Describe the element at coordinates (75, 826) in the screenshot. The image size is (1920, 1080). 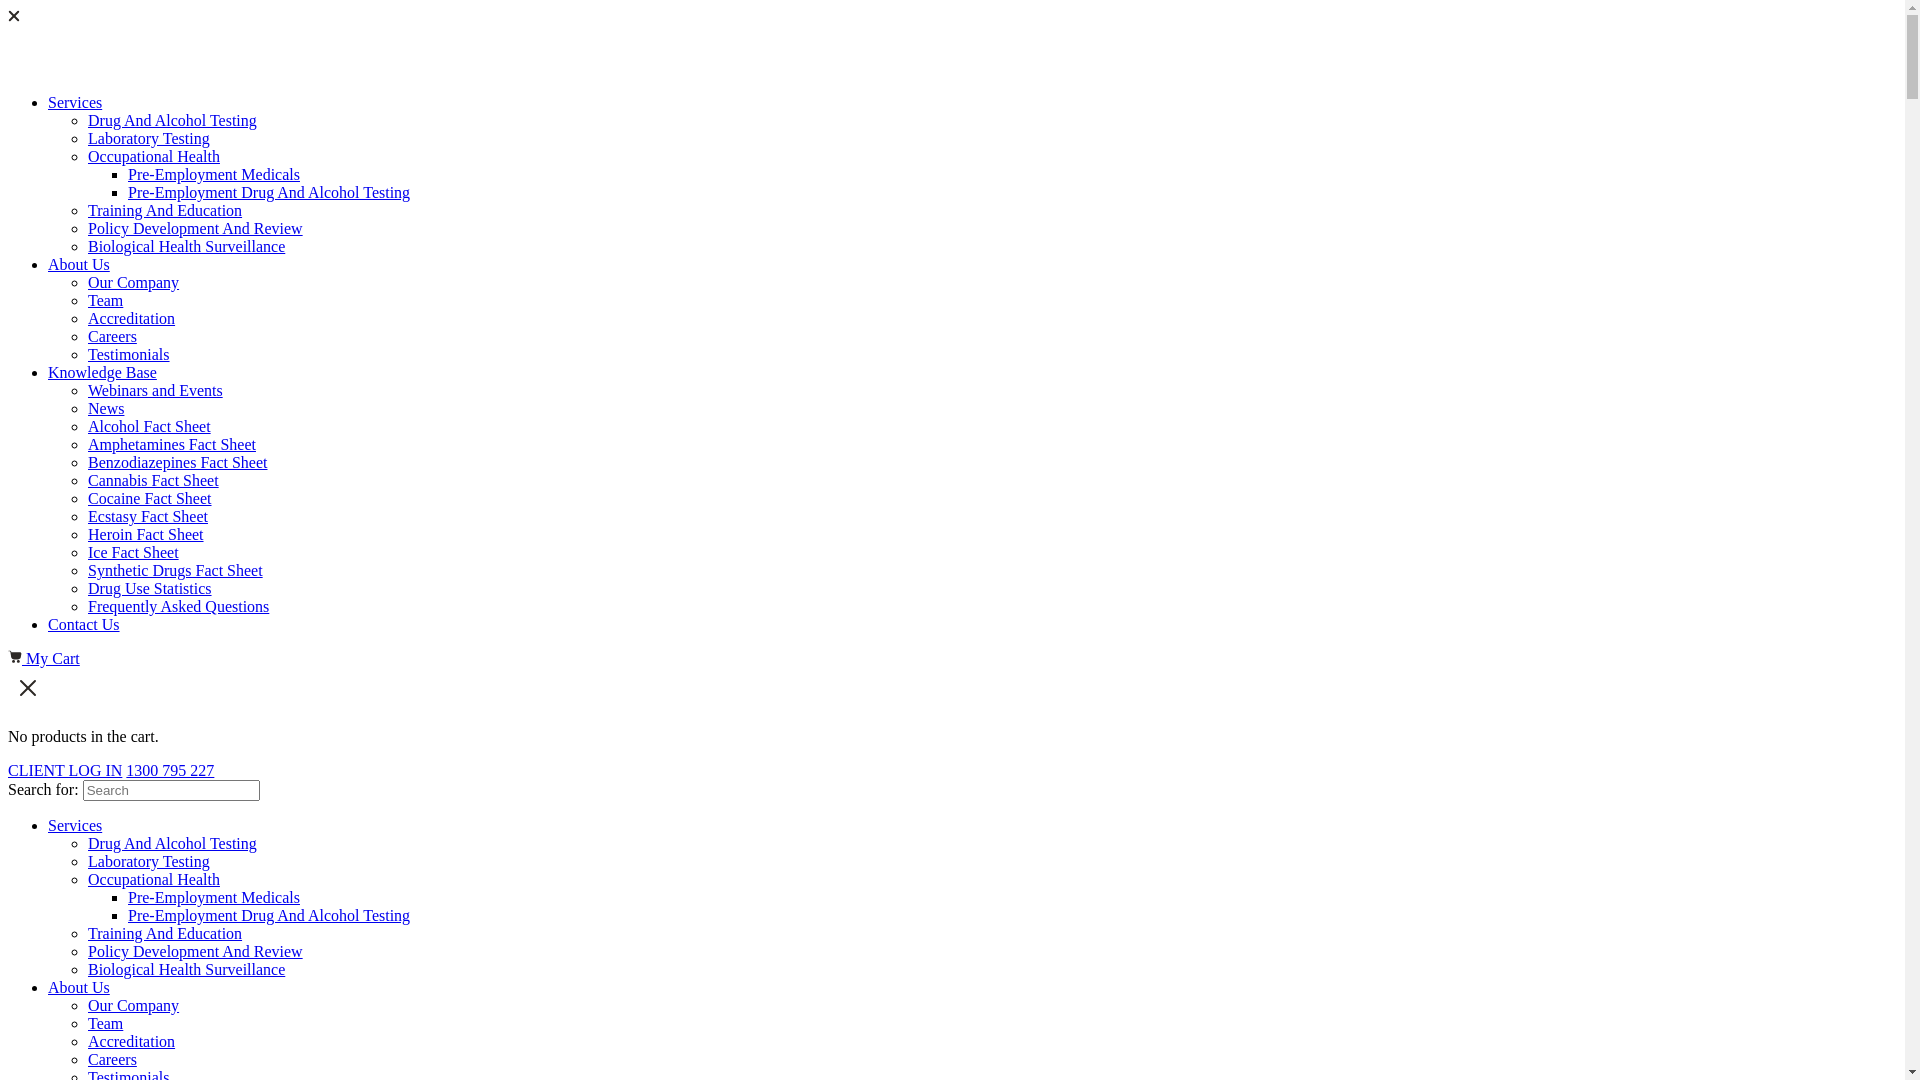
I see `Services` at that location.